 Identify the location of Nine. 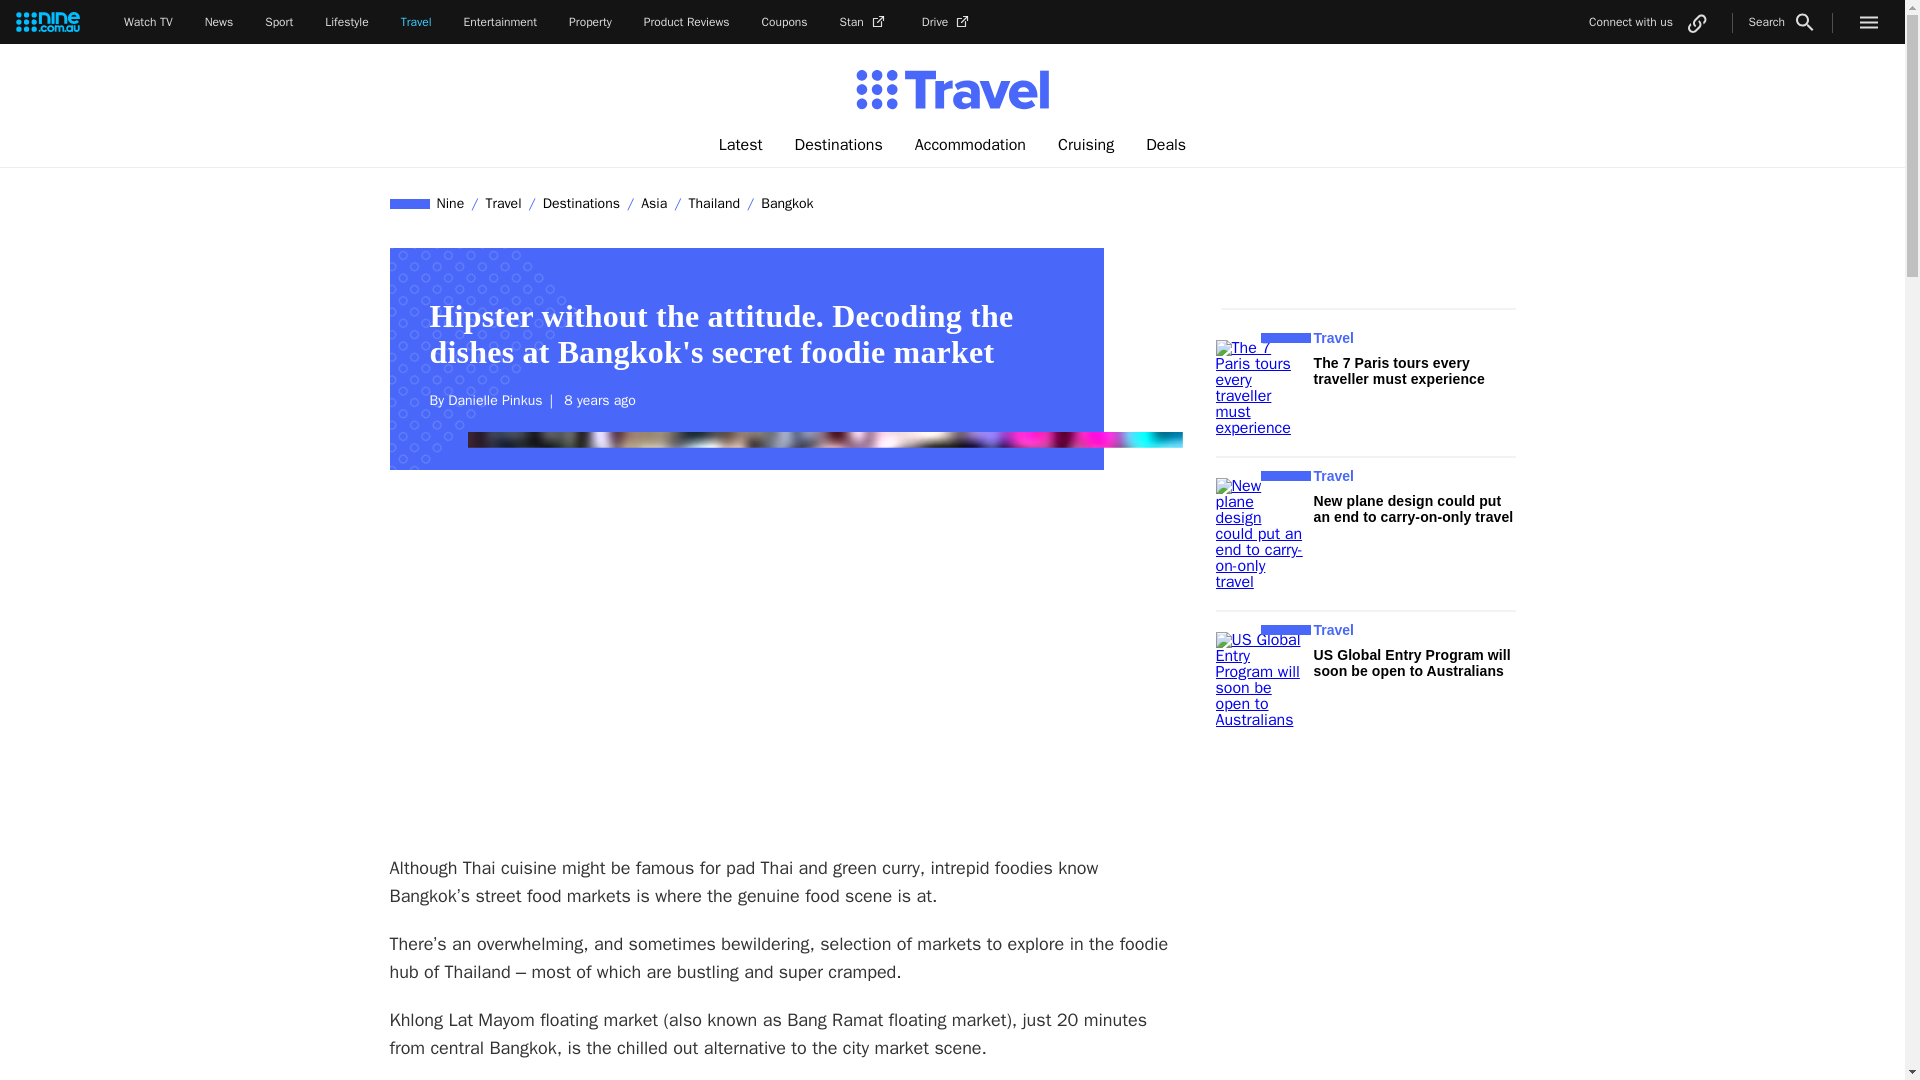
(451, 203).